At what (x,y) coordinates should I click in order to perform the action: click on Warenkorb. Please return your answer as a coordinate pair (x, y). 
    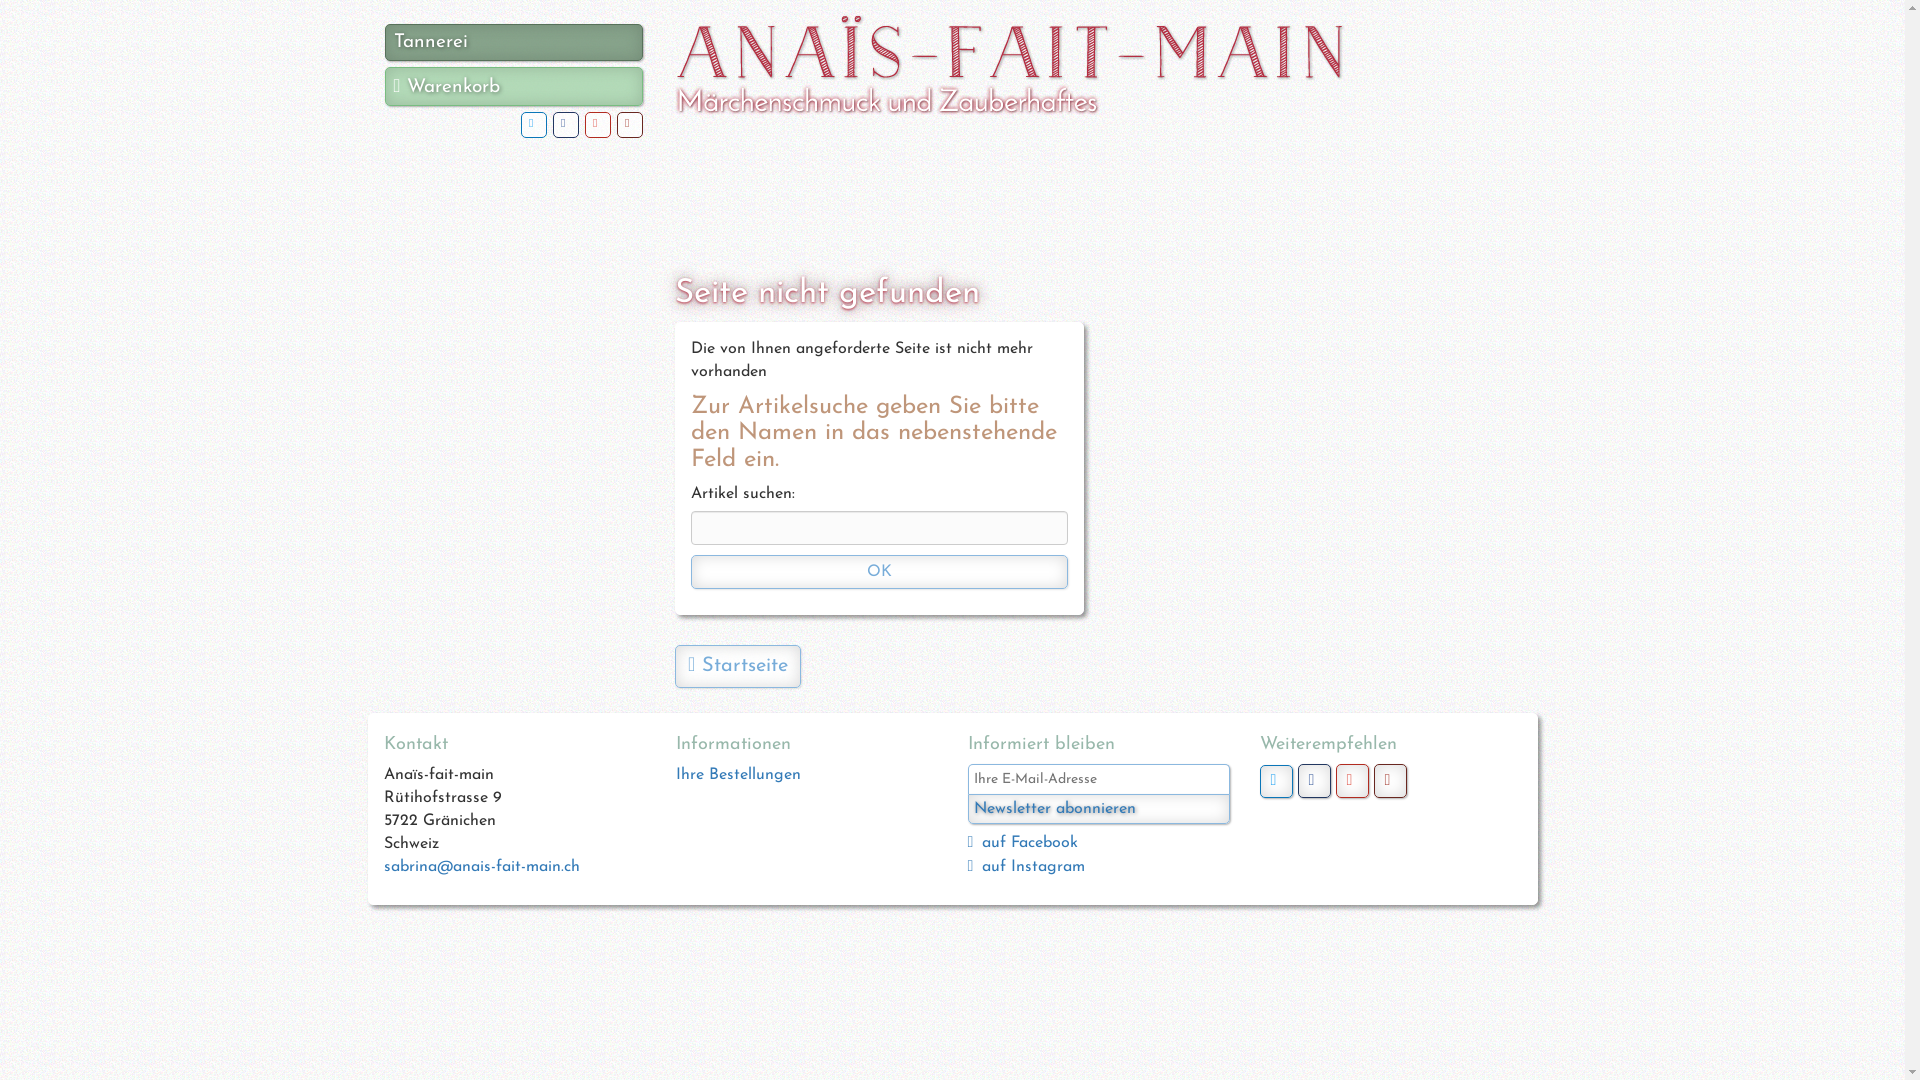
    Looking at the image, I should click on (514, 86).